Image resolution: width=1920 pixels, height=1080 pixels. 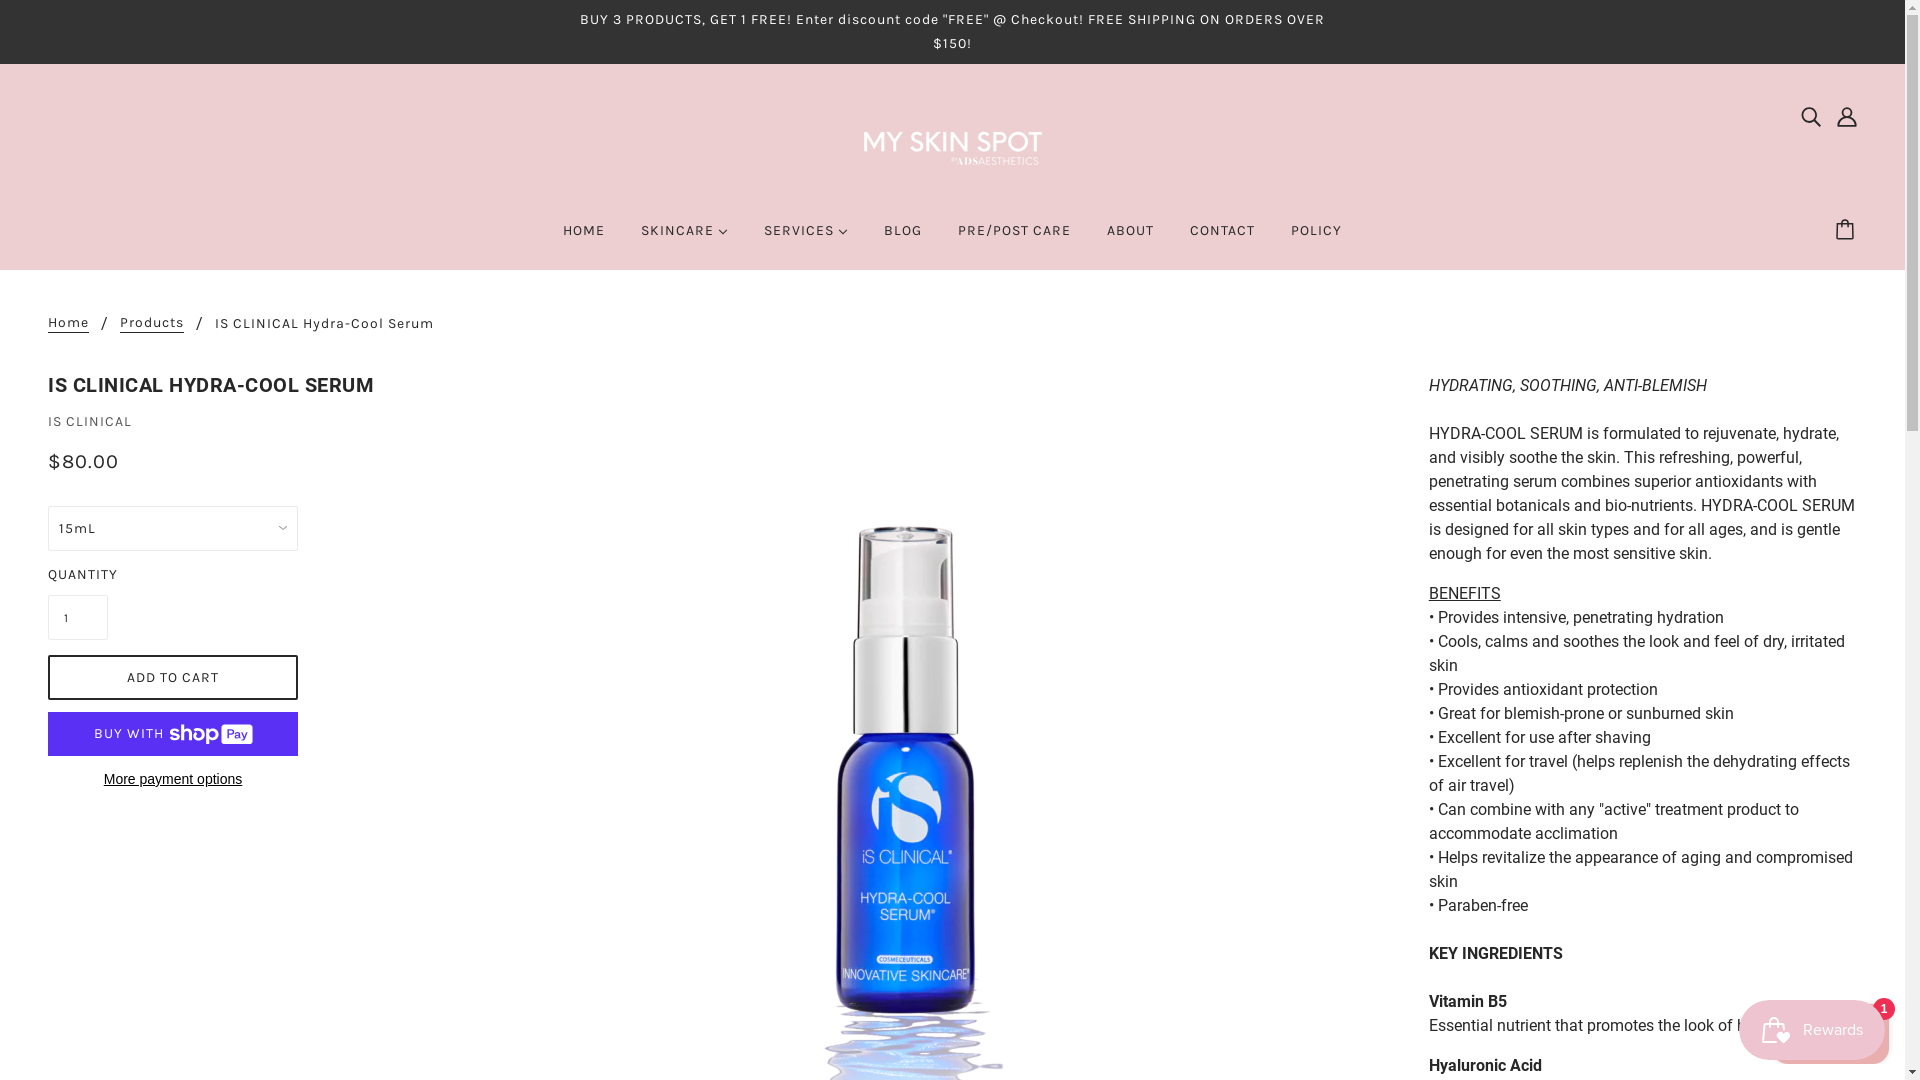 I want to click on HOME, so click(x=584, y=239).